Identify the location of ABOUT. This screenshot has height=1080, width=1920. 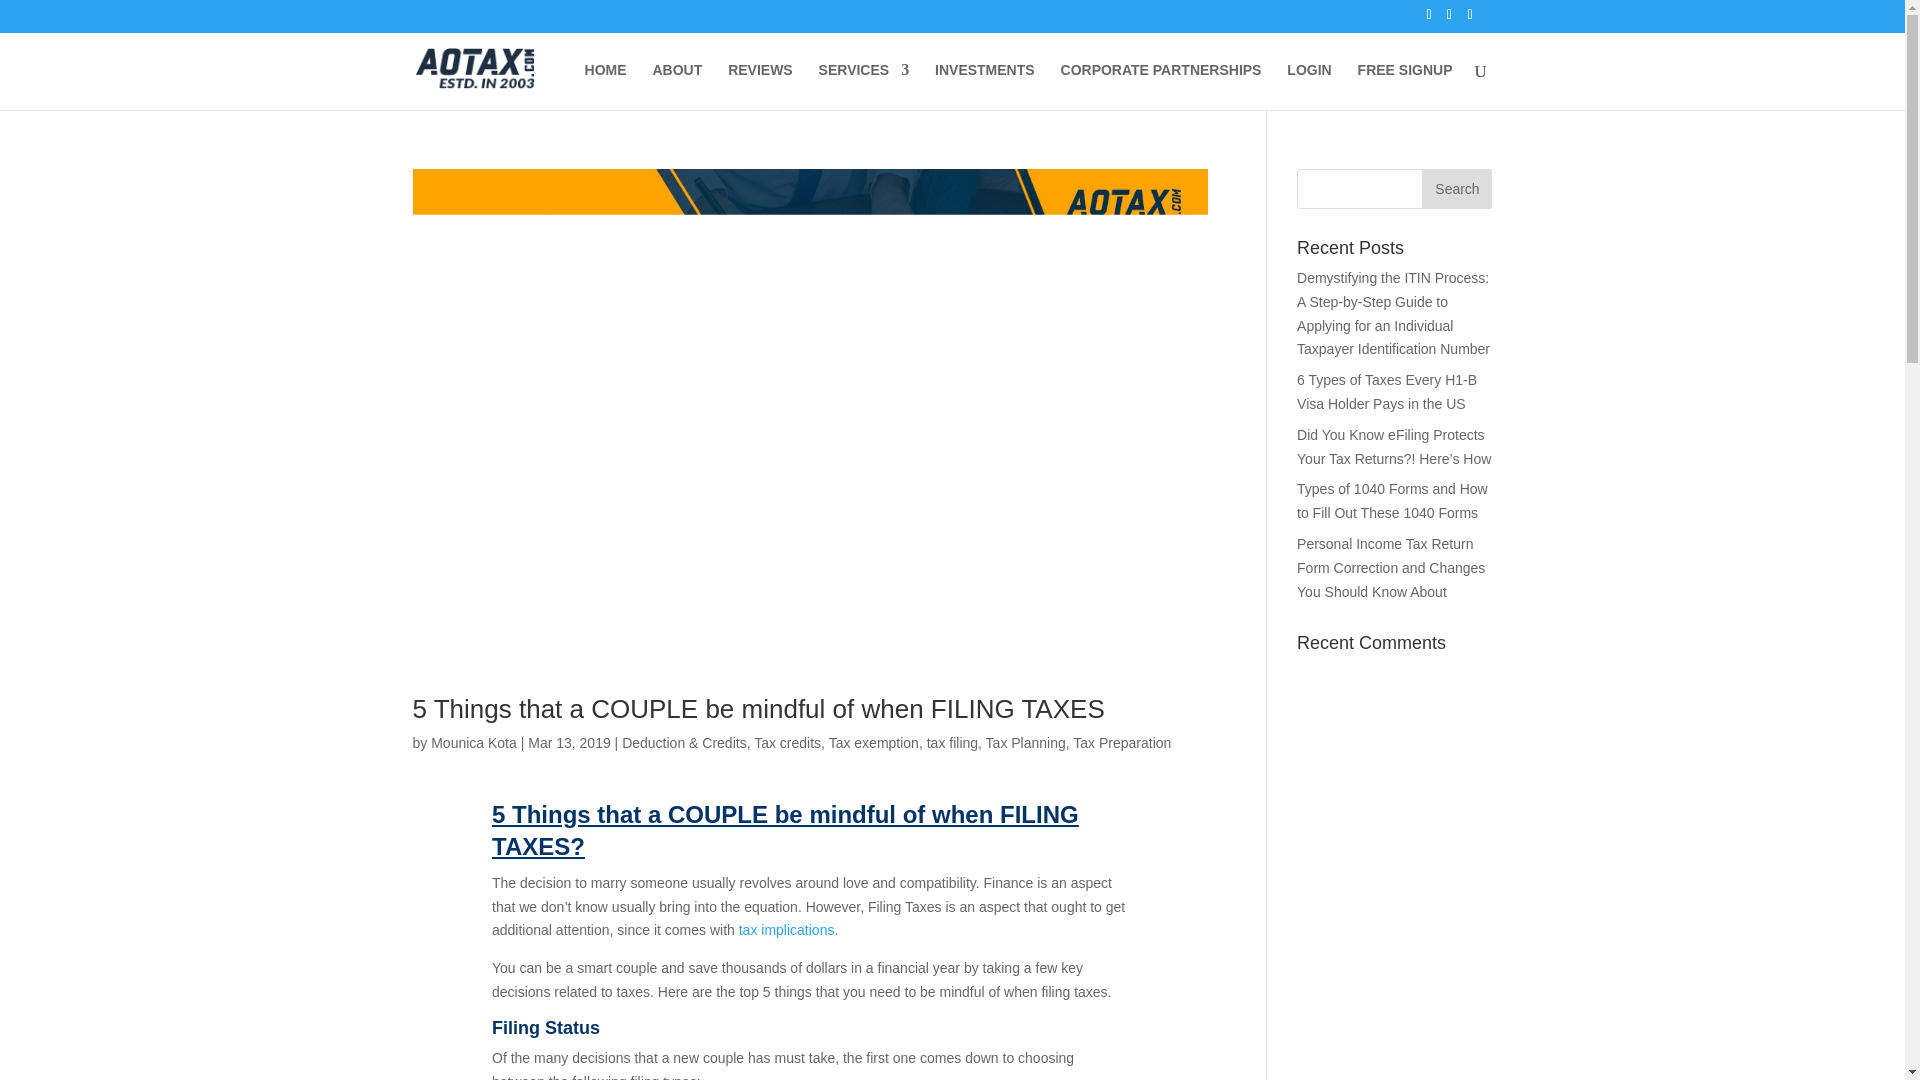
(677, 86).